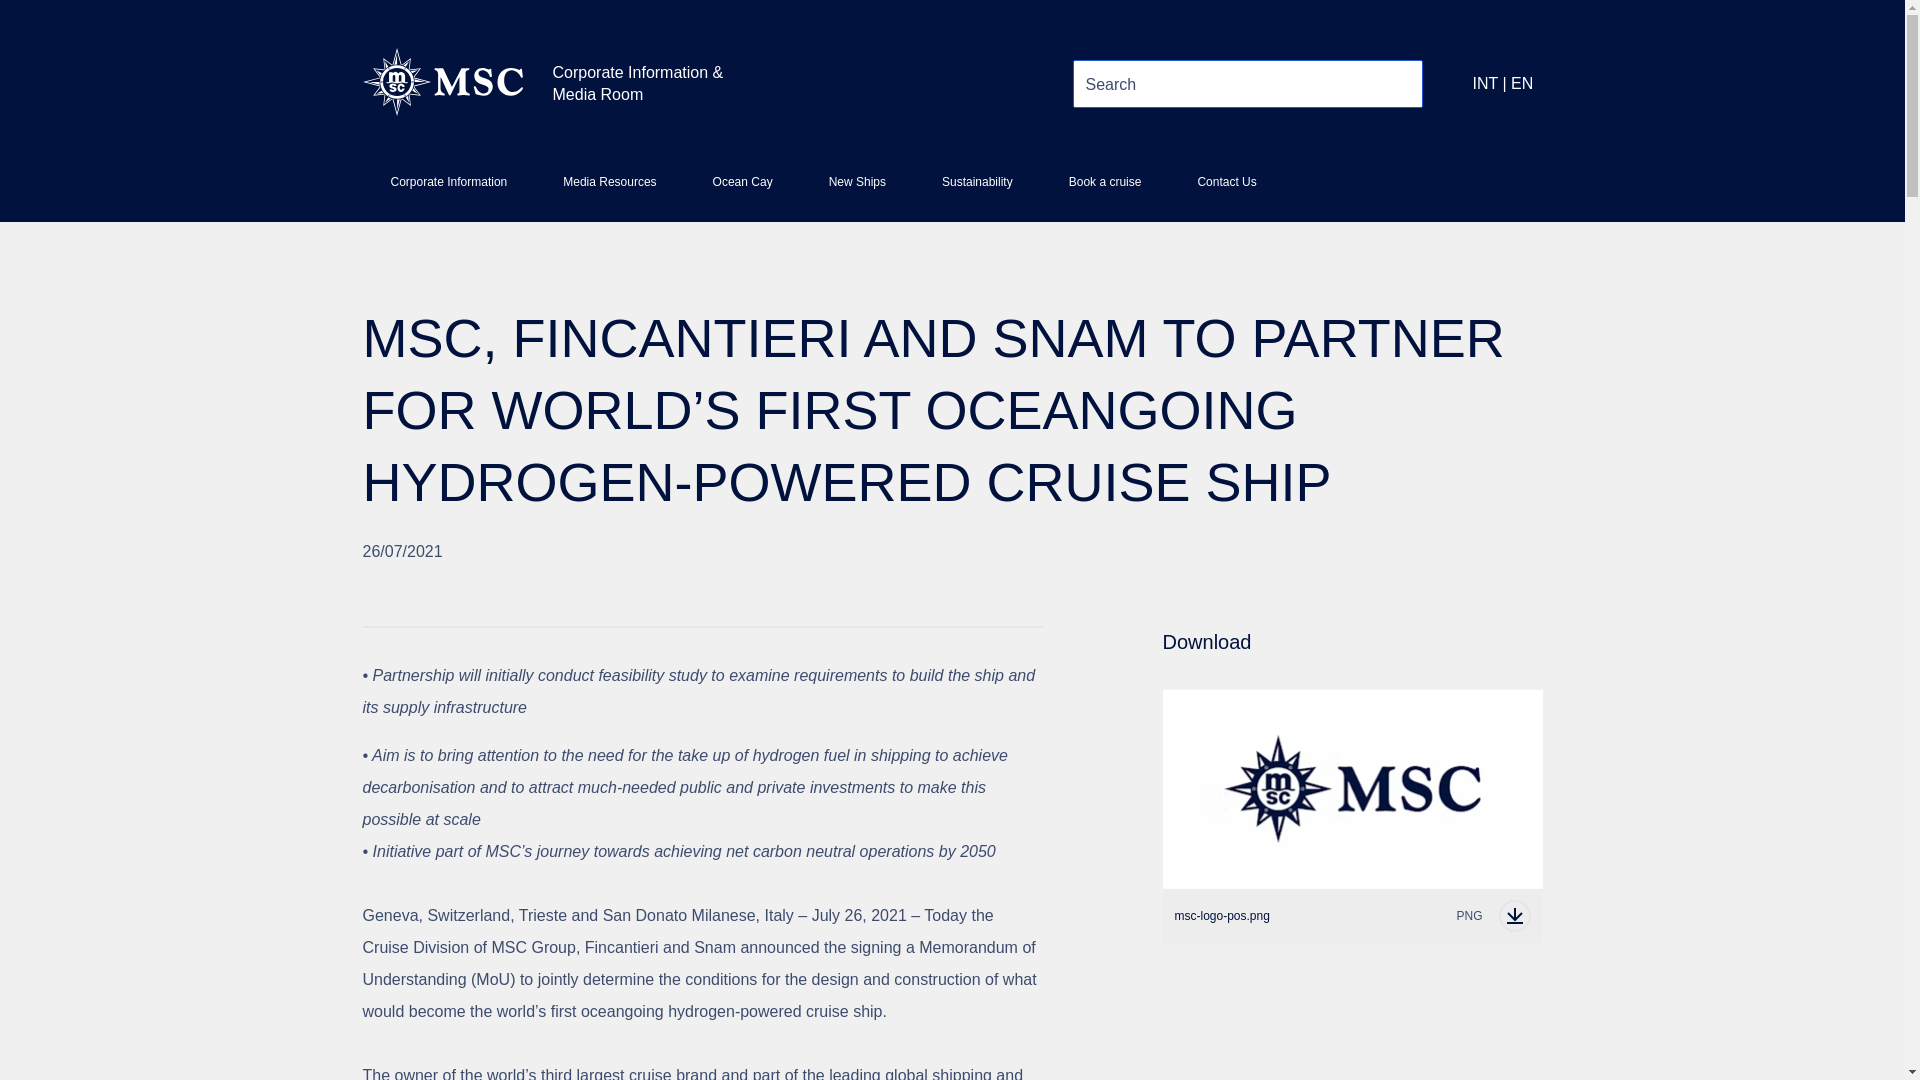  What do you see at coordinates (742, 190) in the screenshot?
I see `Contact Us` at bounding box center [742, 190].